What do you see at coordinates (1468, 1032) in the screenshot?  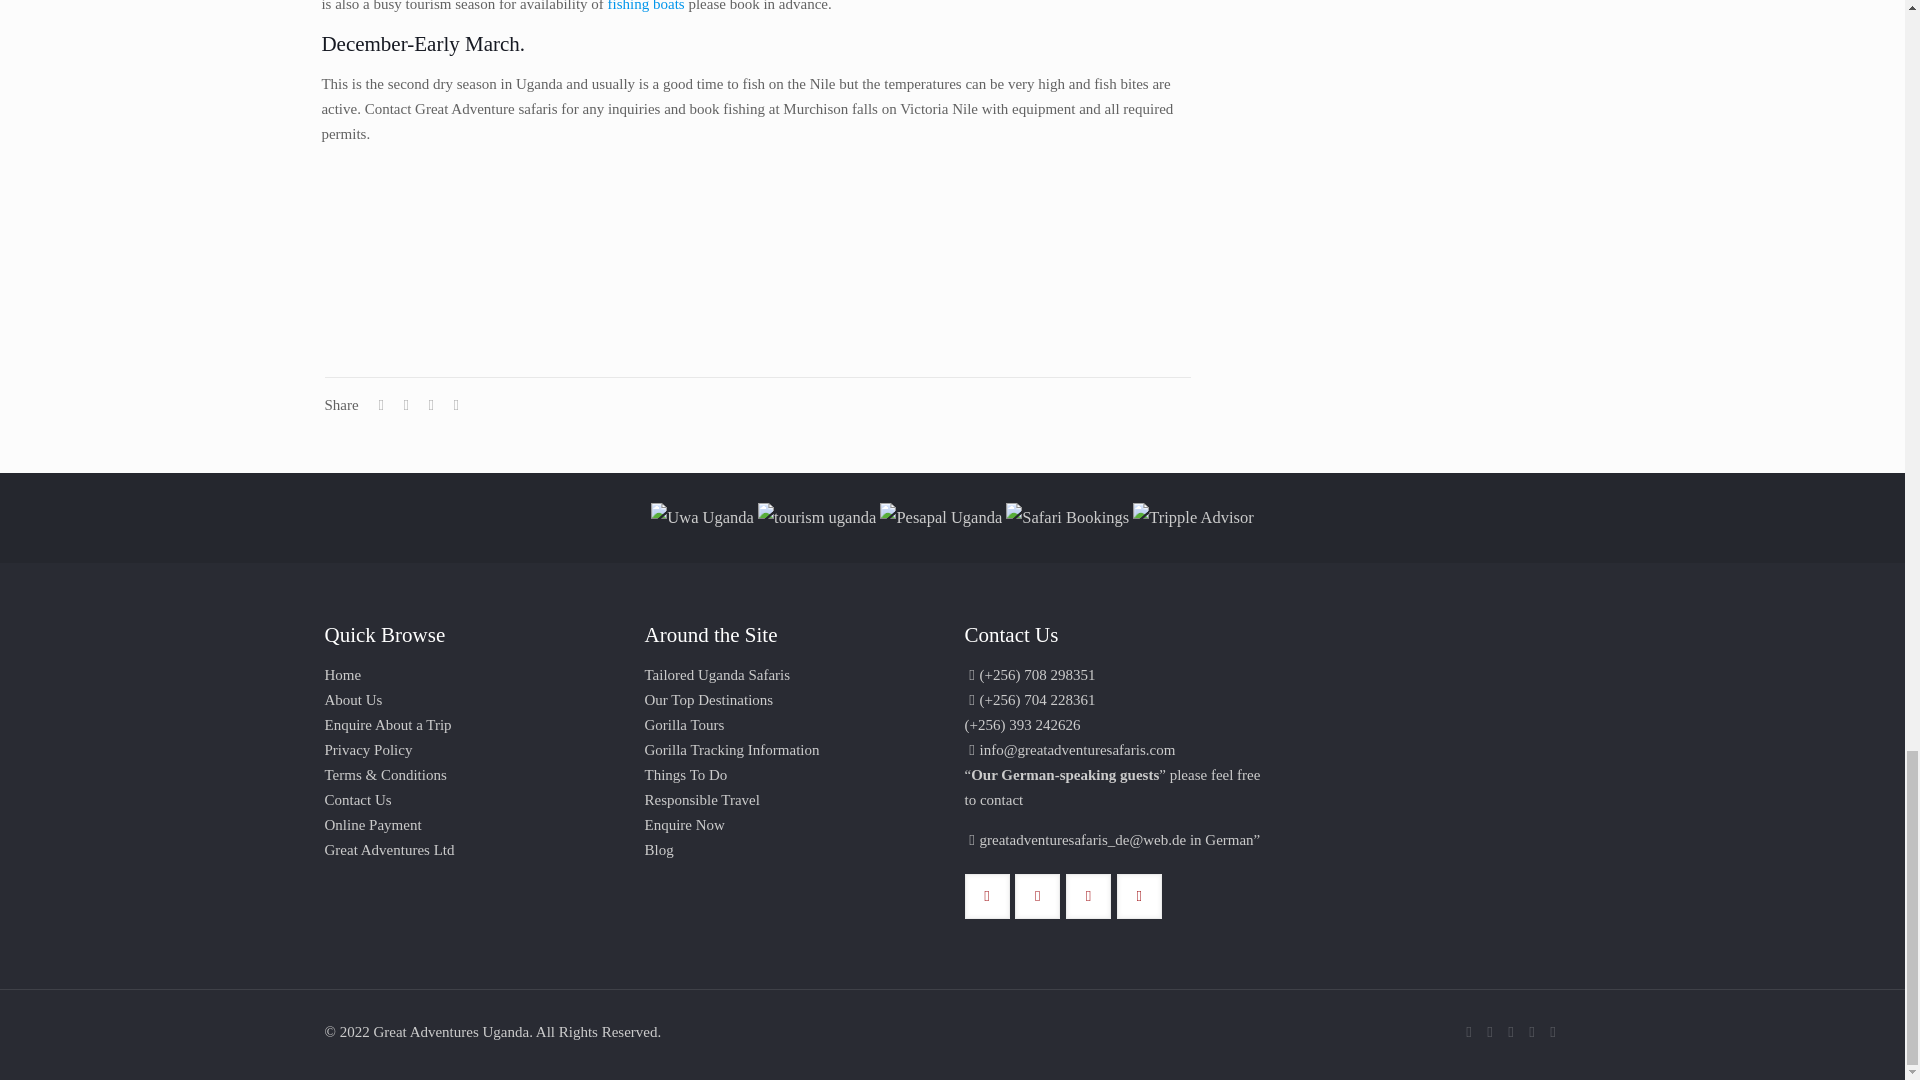 I see `WhatsApp` at bounding box center [1468, 1032].